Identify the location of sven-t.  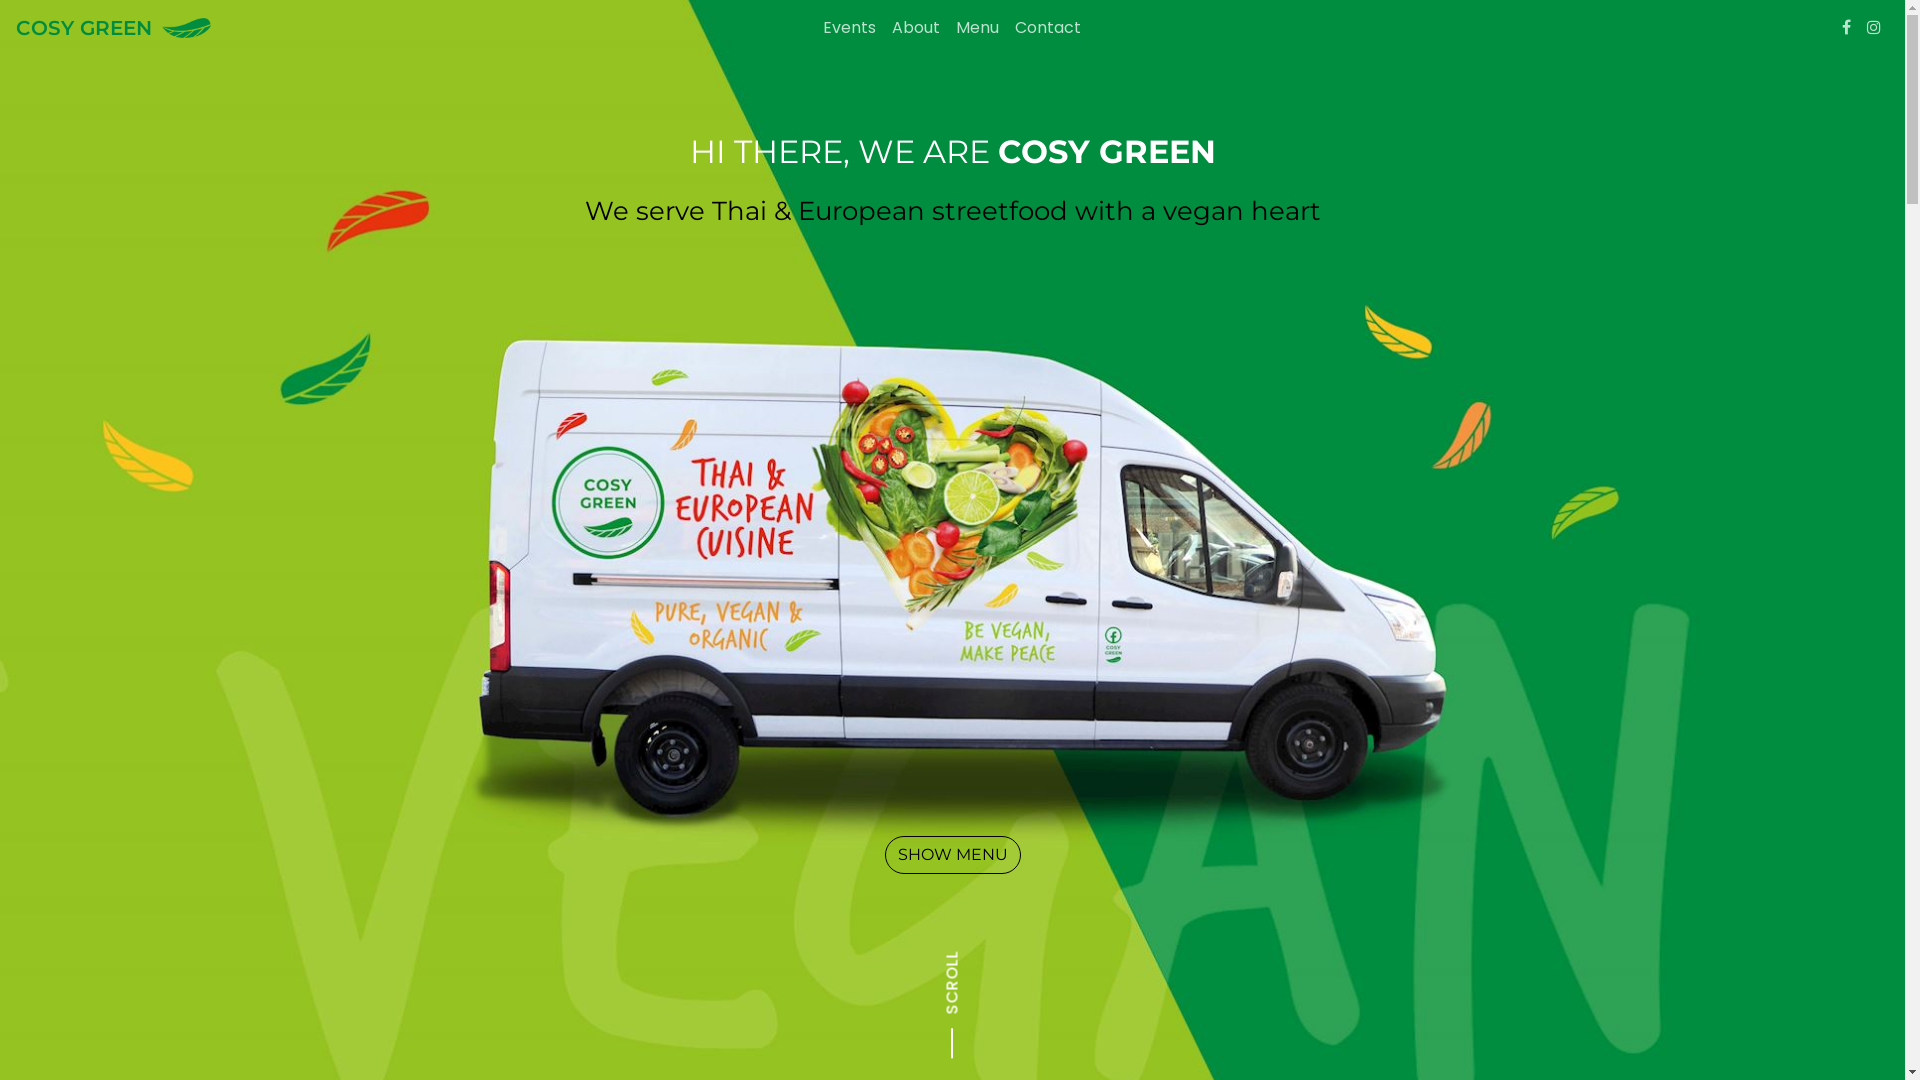
(565, 1046).